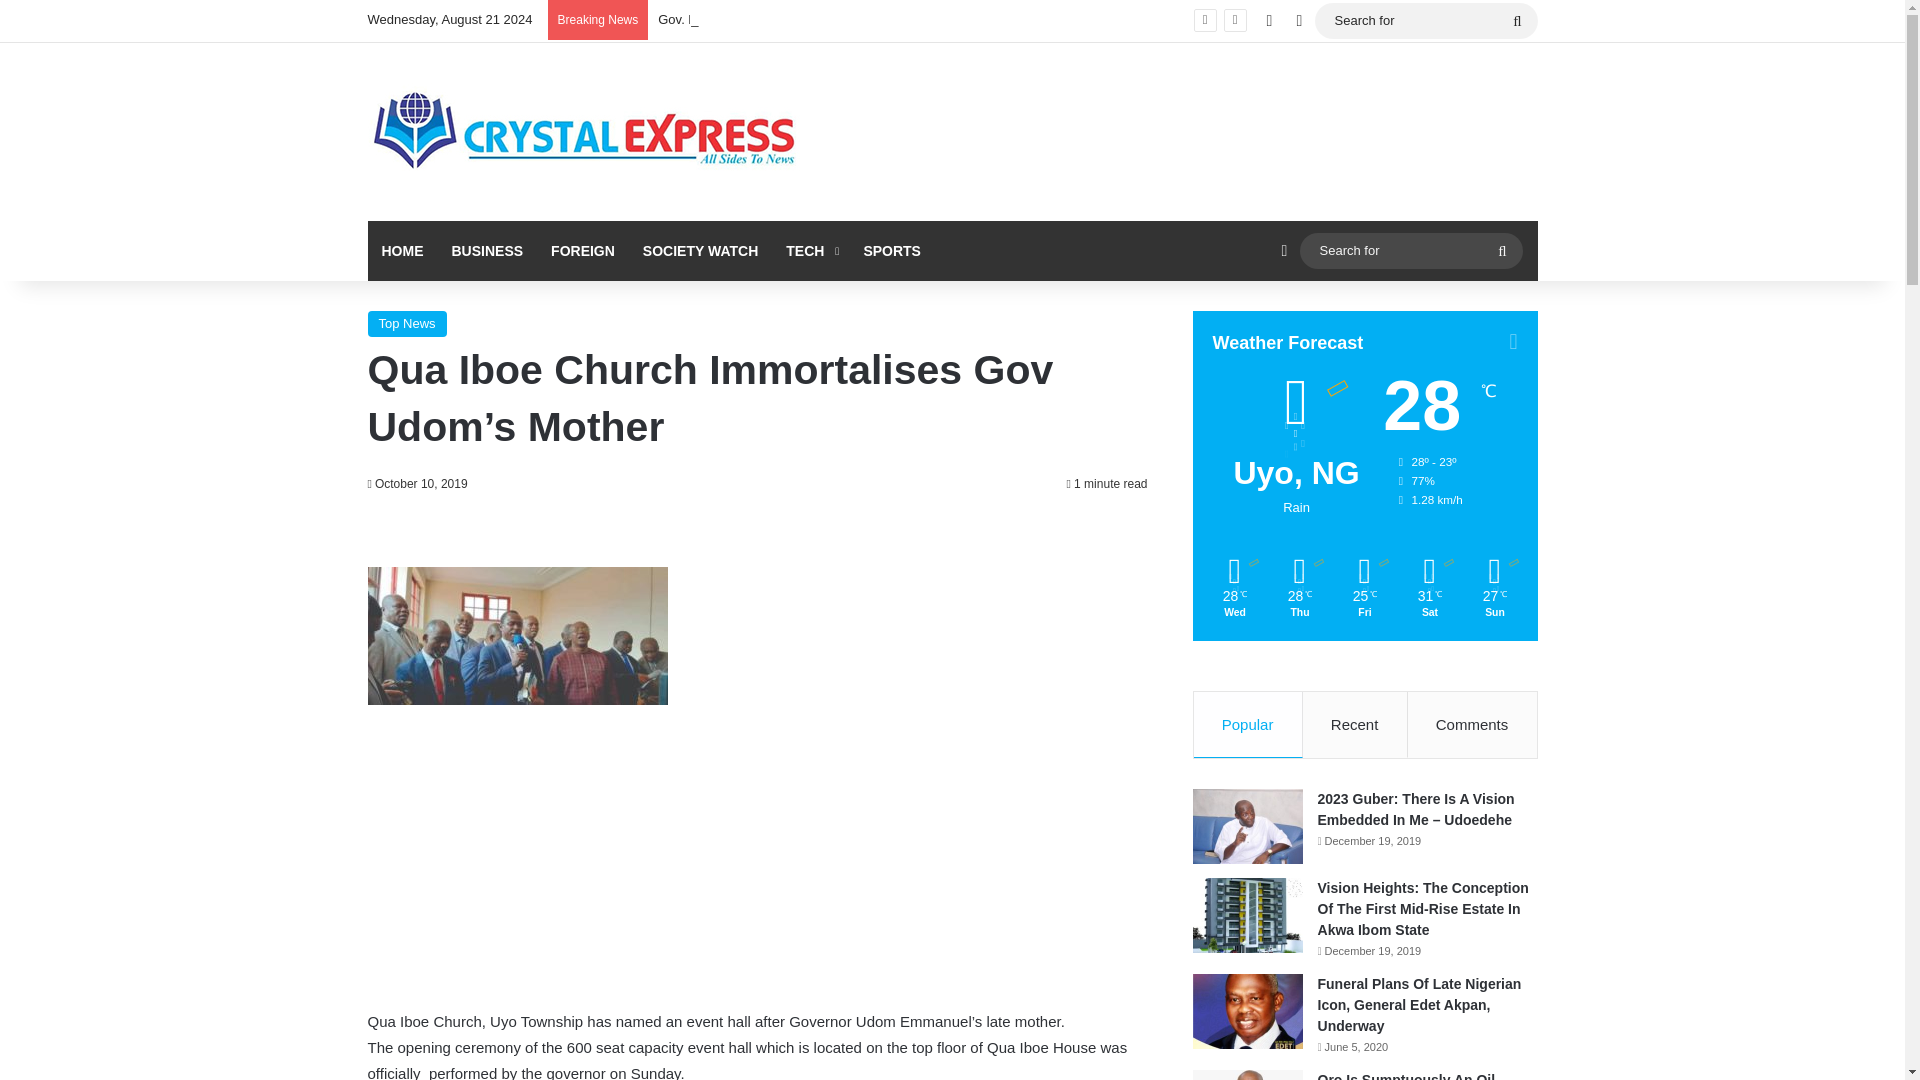 The image size is (1920, 1080). What do you see at coordinates (1517, 20) in the screenshot?
I see `Search for` at bounding box center [1517, 20].